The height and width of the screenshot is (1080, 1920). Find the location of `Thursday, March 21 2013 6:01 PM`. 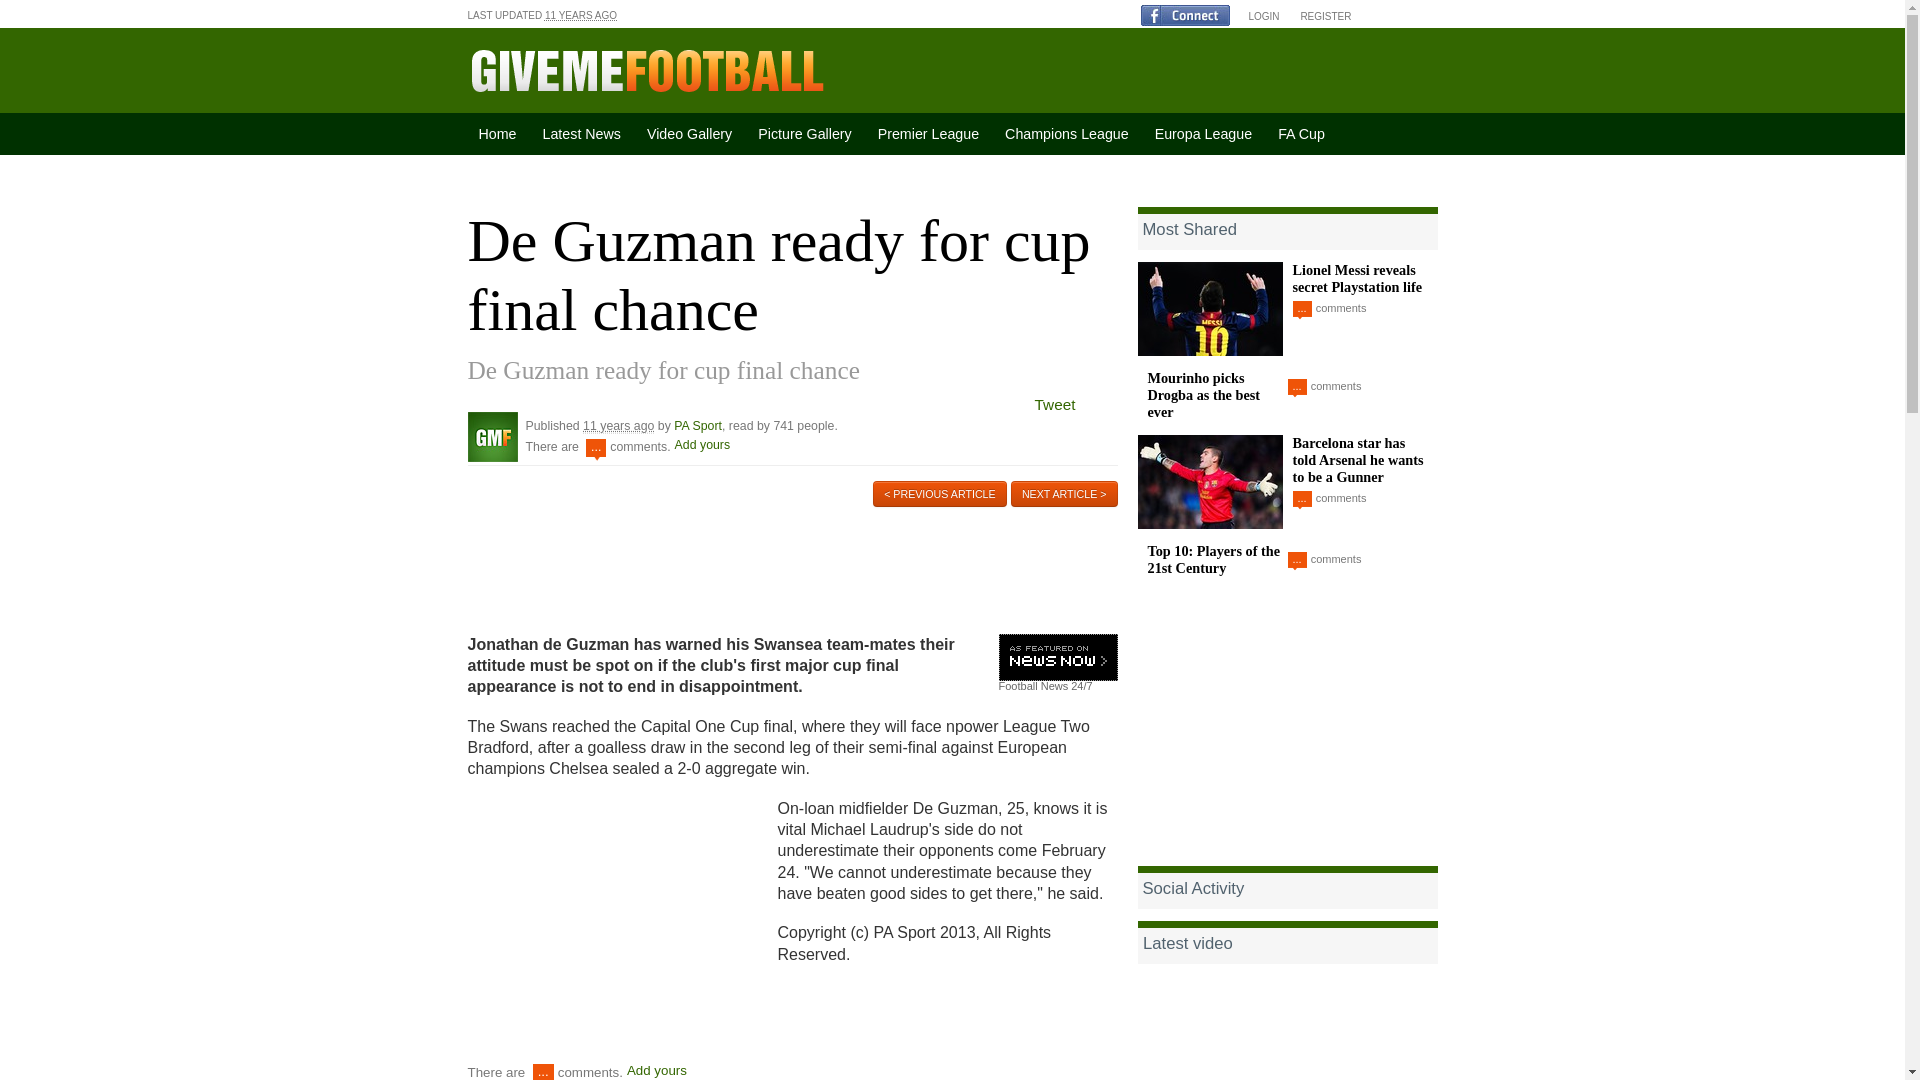

Thursday, March 21 2013 6:01 PM is located at coordinates (580, 14).